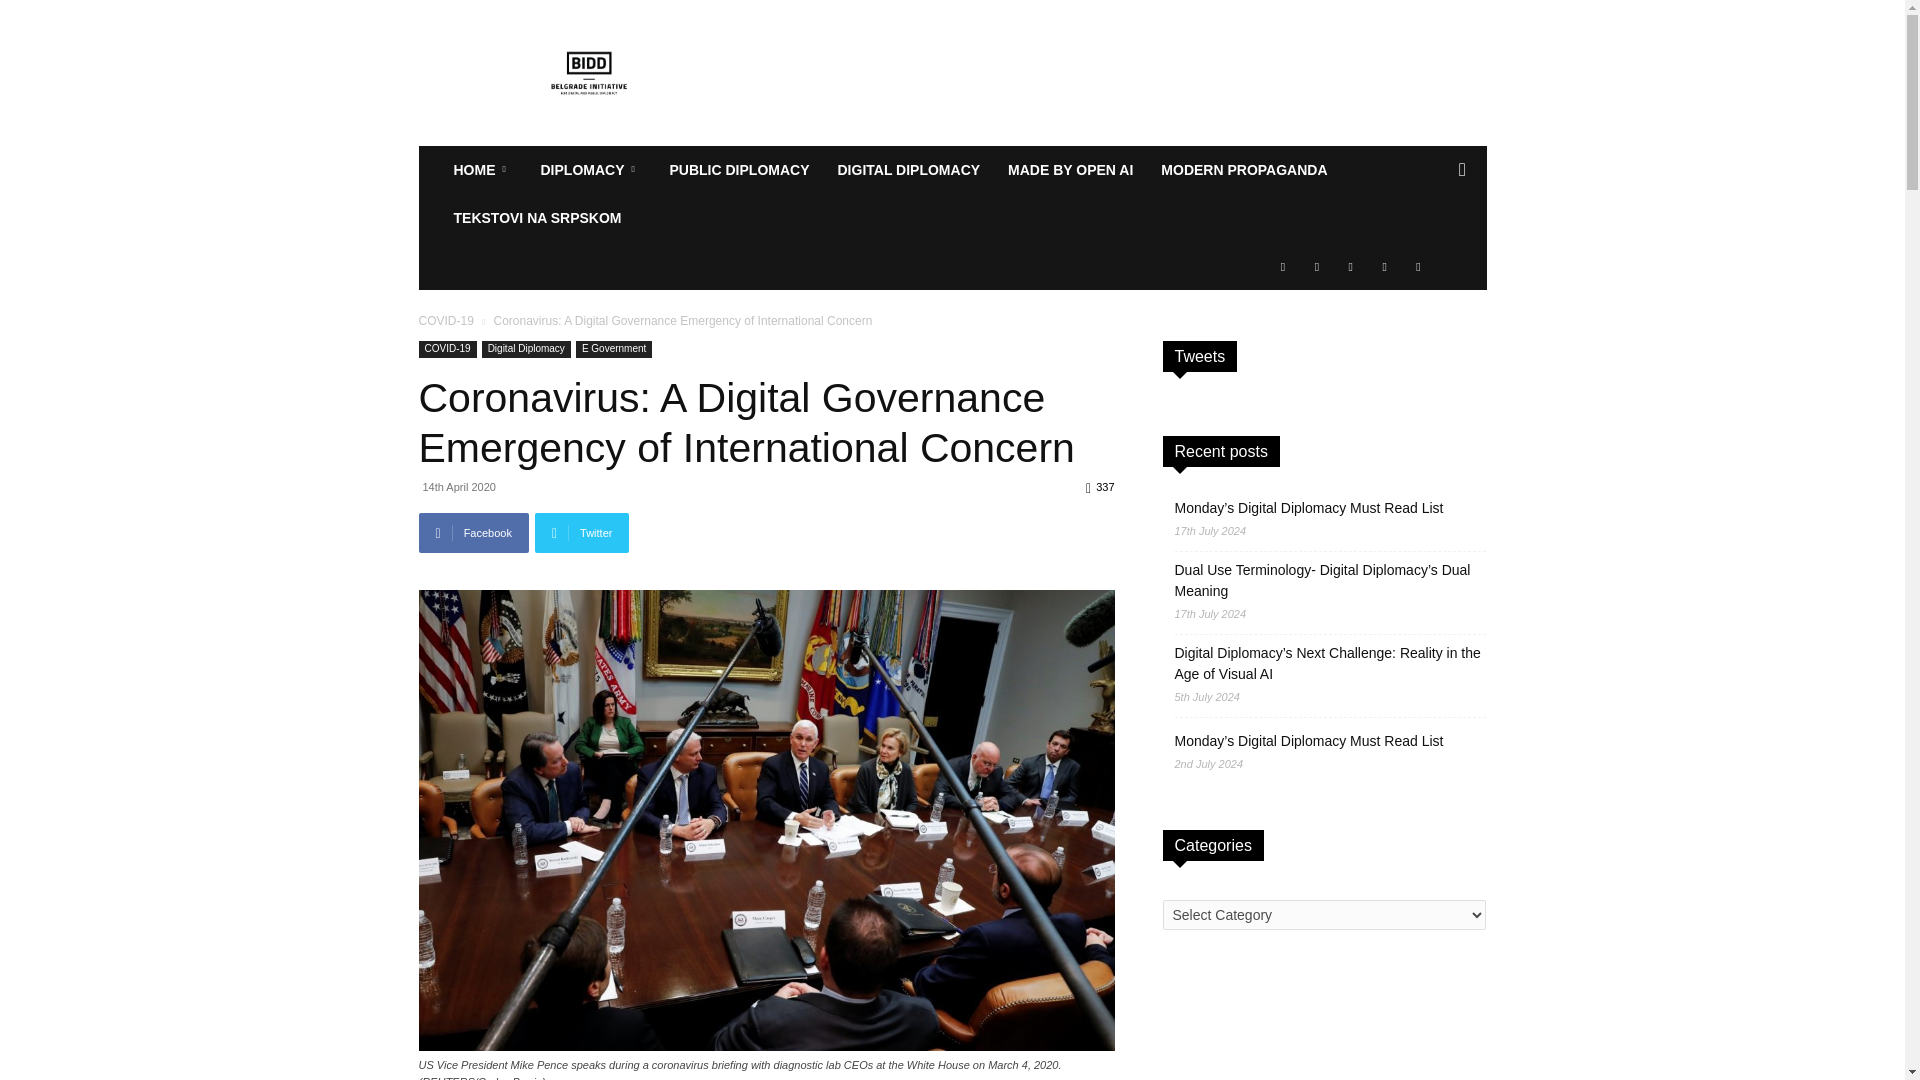 The image size is (1920, 1080). What do you see at coordinates (1070, 170) in the screenshot?
I see `MADE BY OPEN AI` at bounding box center [1070, 170].